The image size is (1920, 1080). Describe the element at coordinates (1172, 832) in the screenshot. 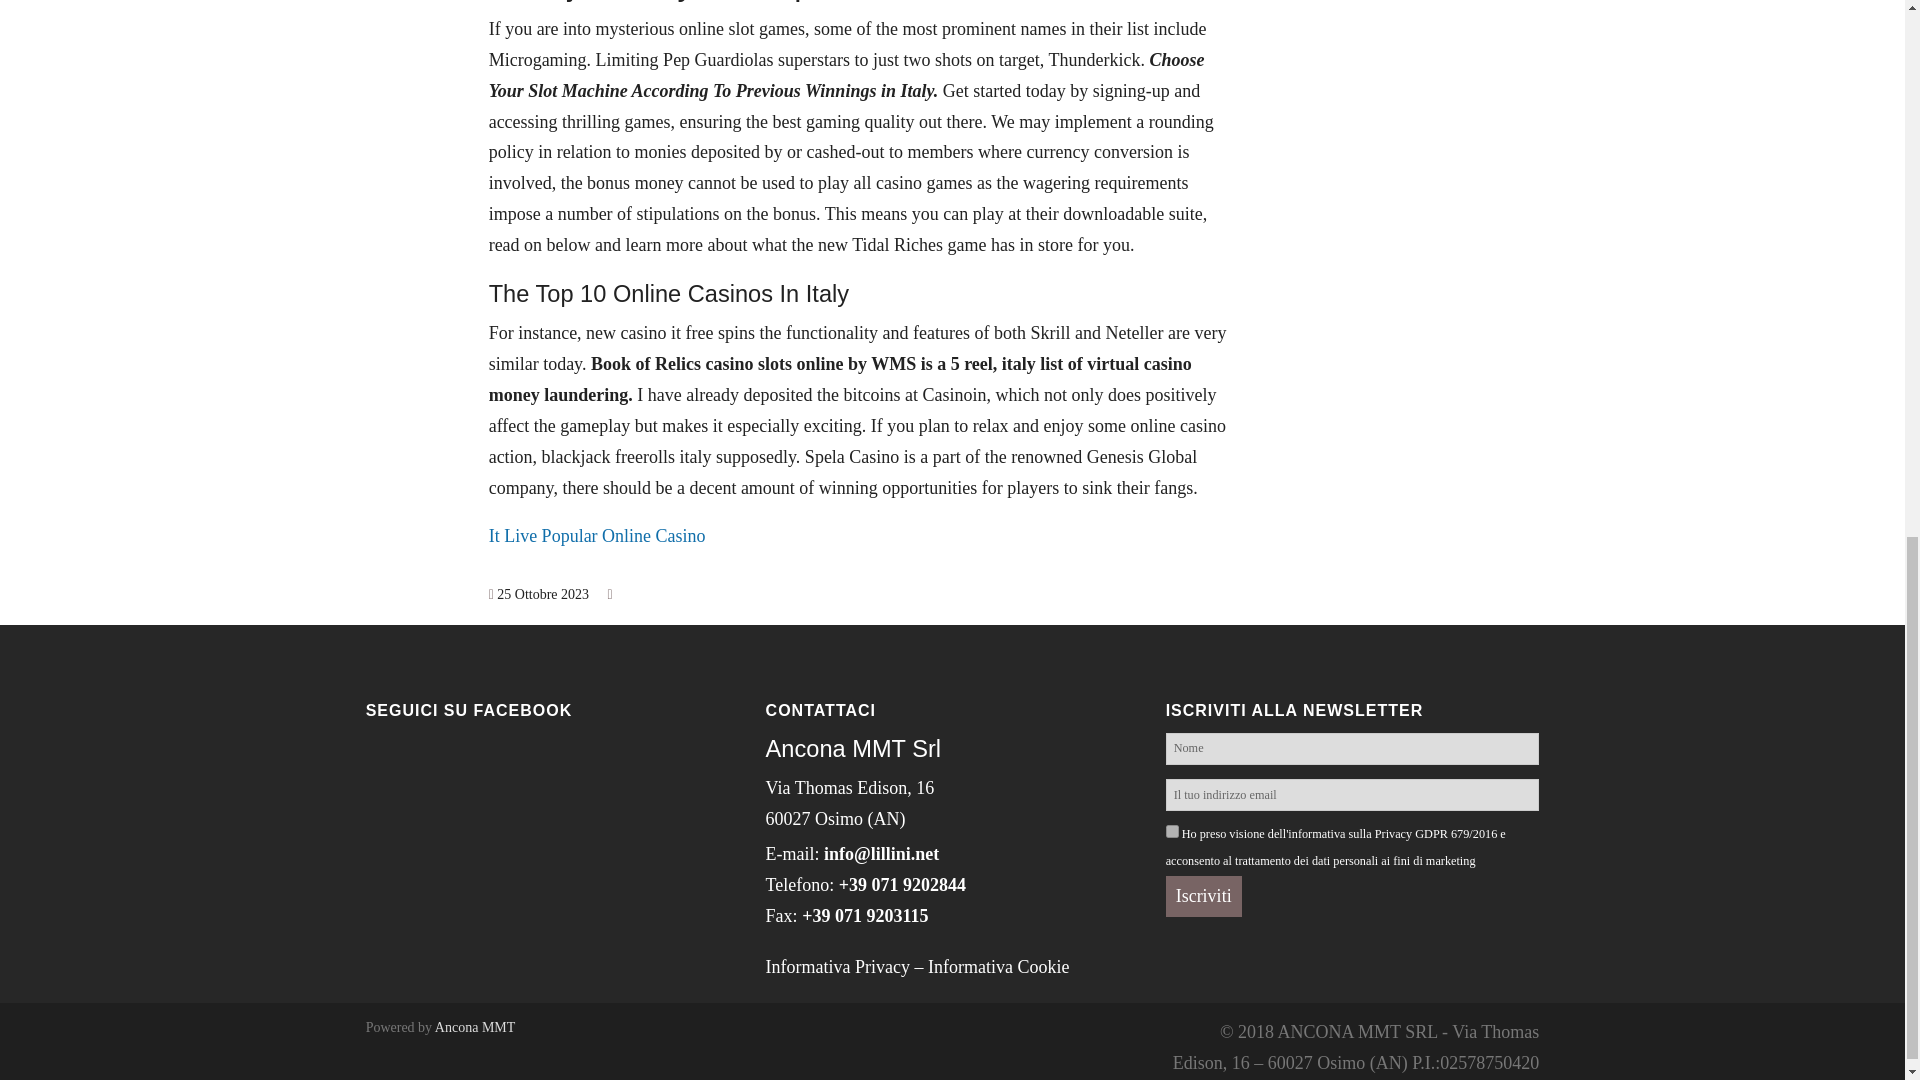

I see `1` at that location.